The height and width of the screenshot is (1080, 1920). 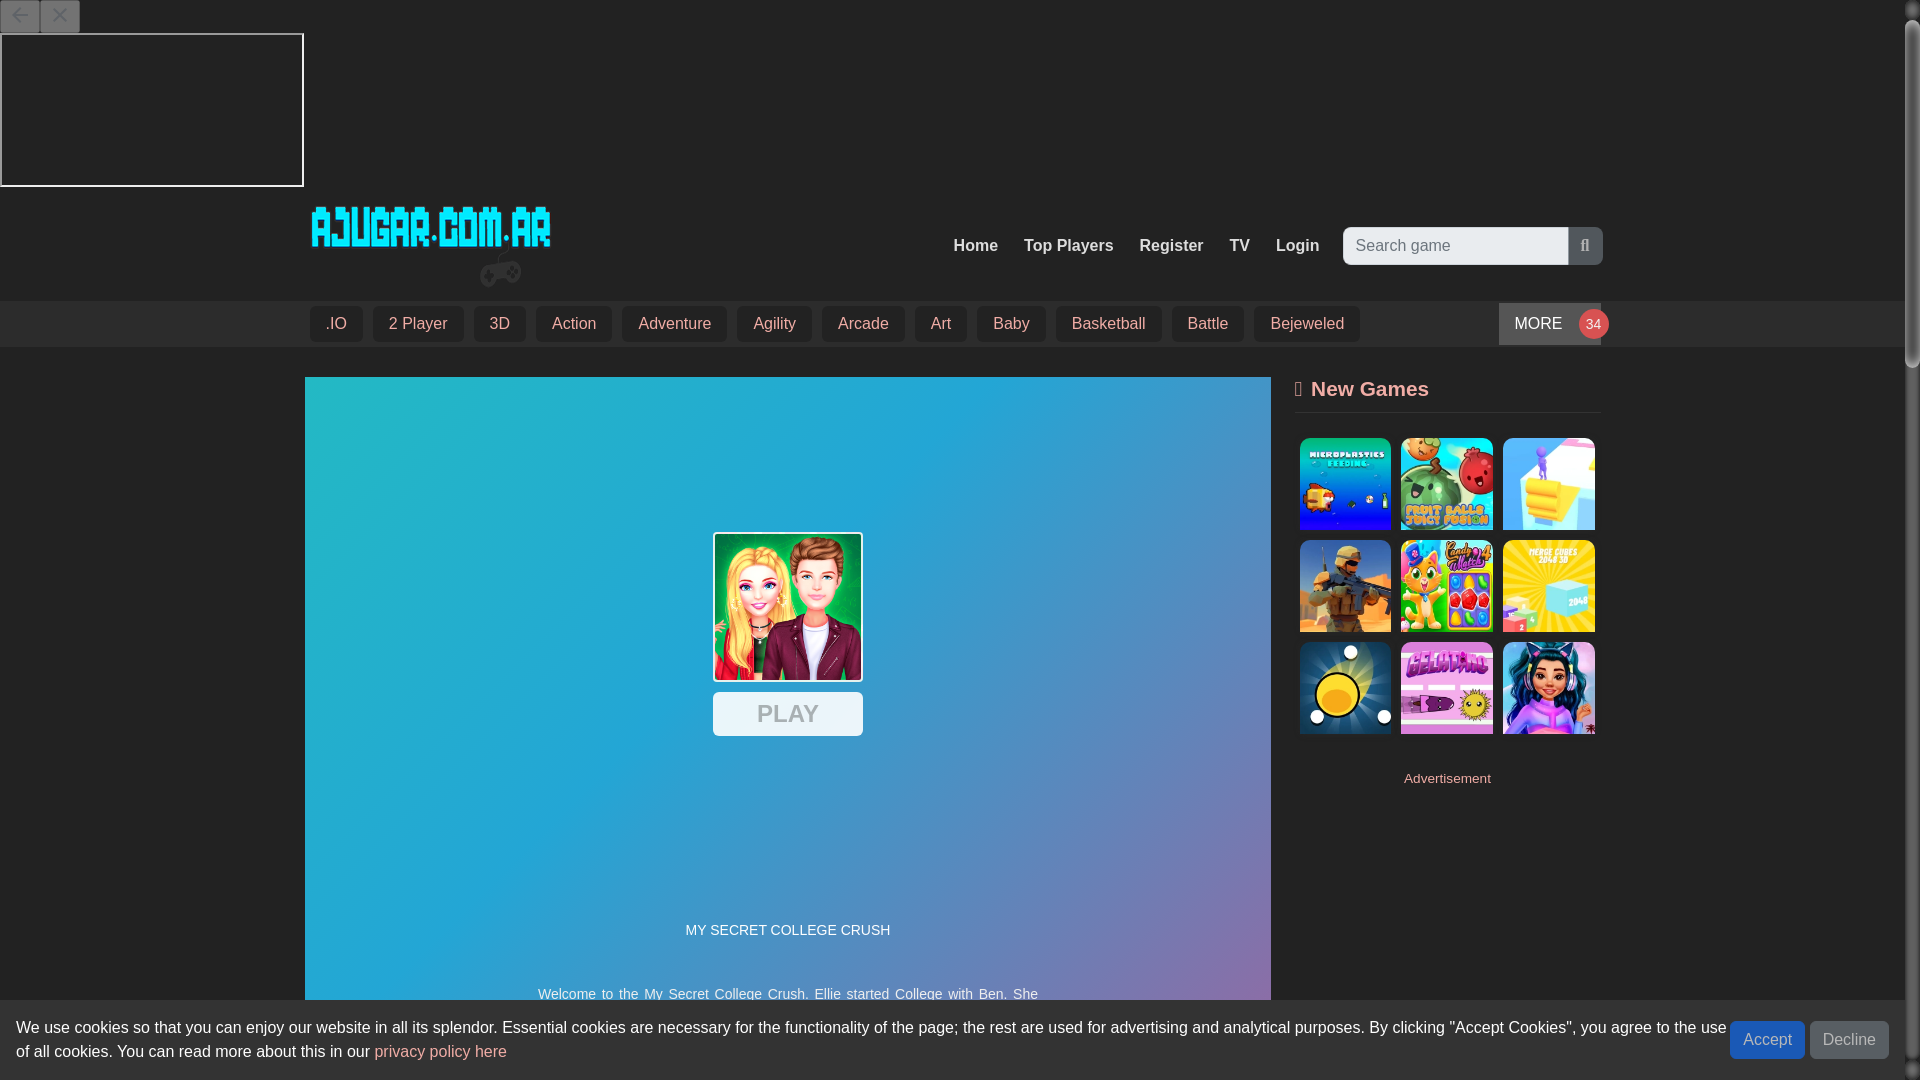 I want to click on 2 Player, so click(x=418, y=324).